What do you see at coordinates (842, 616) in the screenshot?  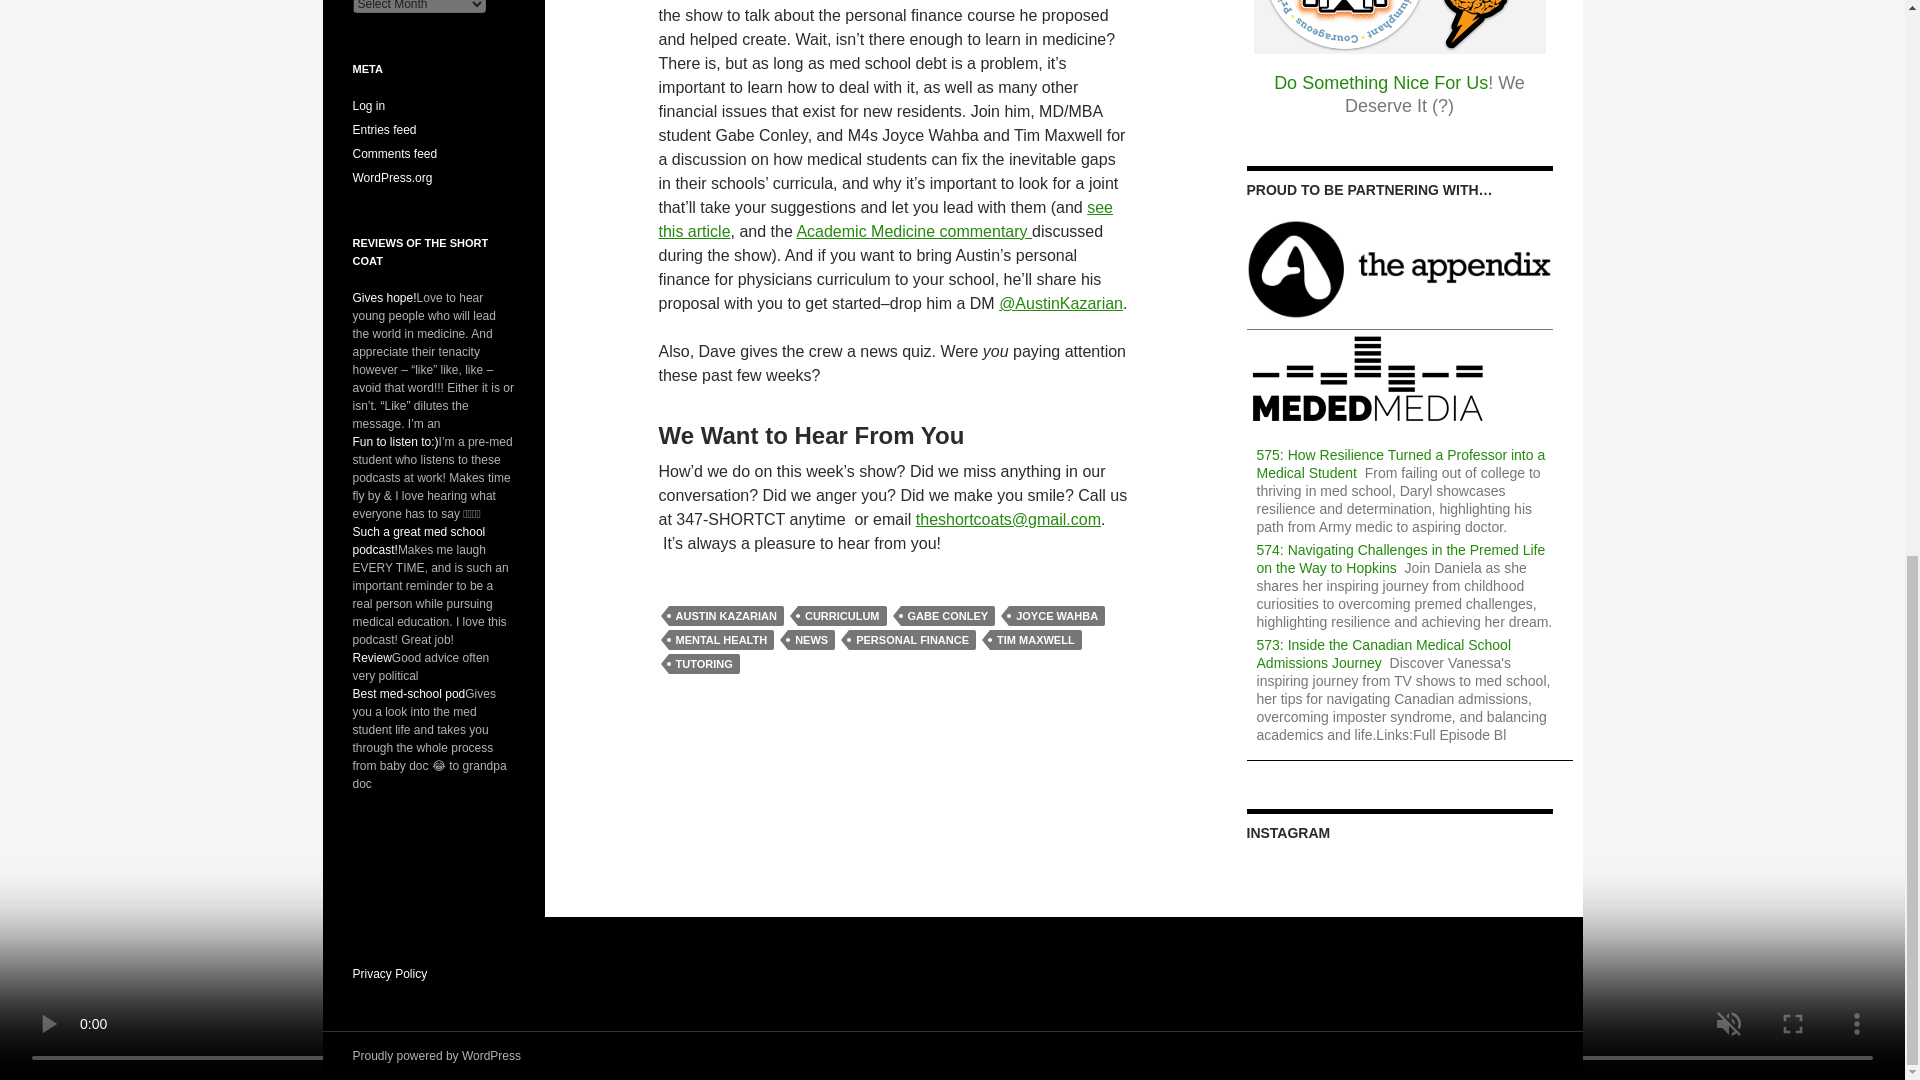 I see `CURRICULUM` at bounding box center [842, 616].